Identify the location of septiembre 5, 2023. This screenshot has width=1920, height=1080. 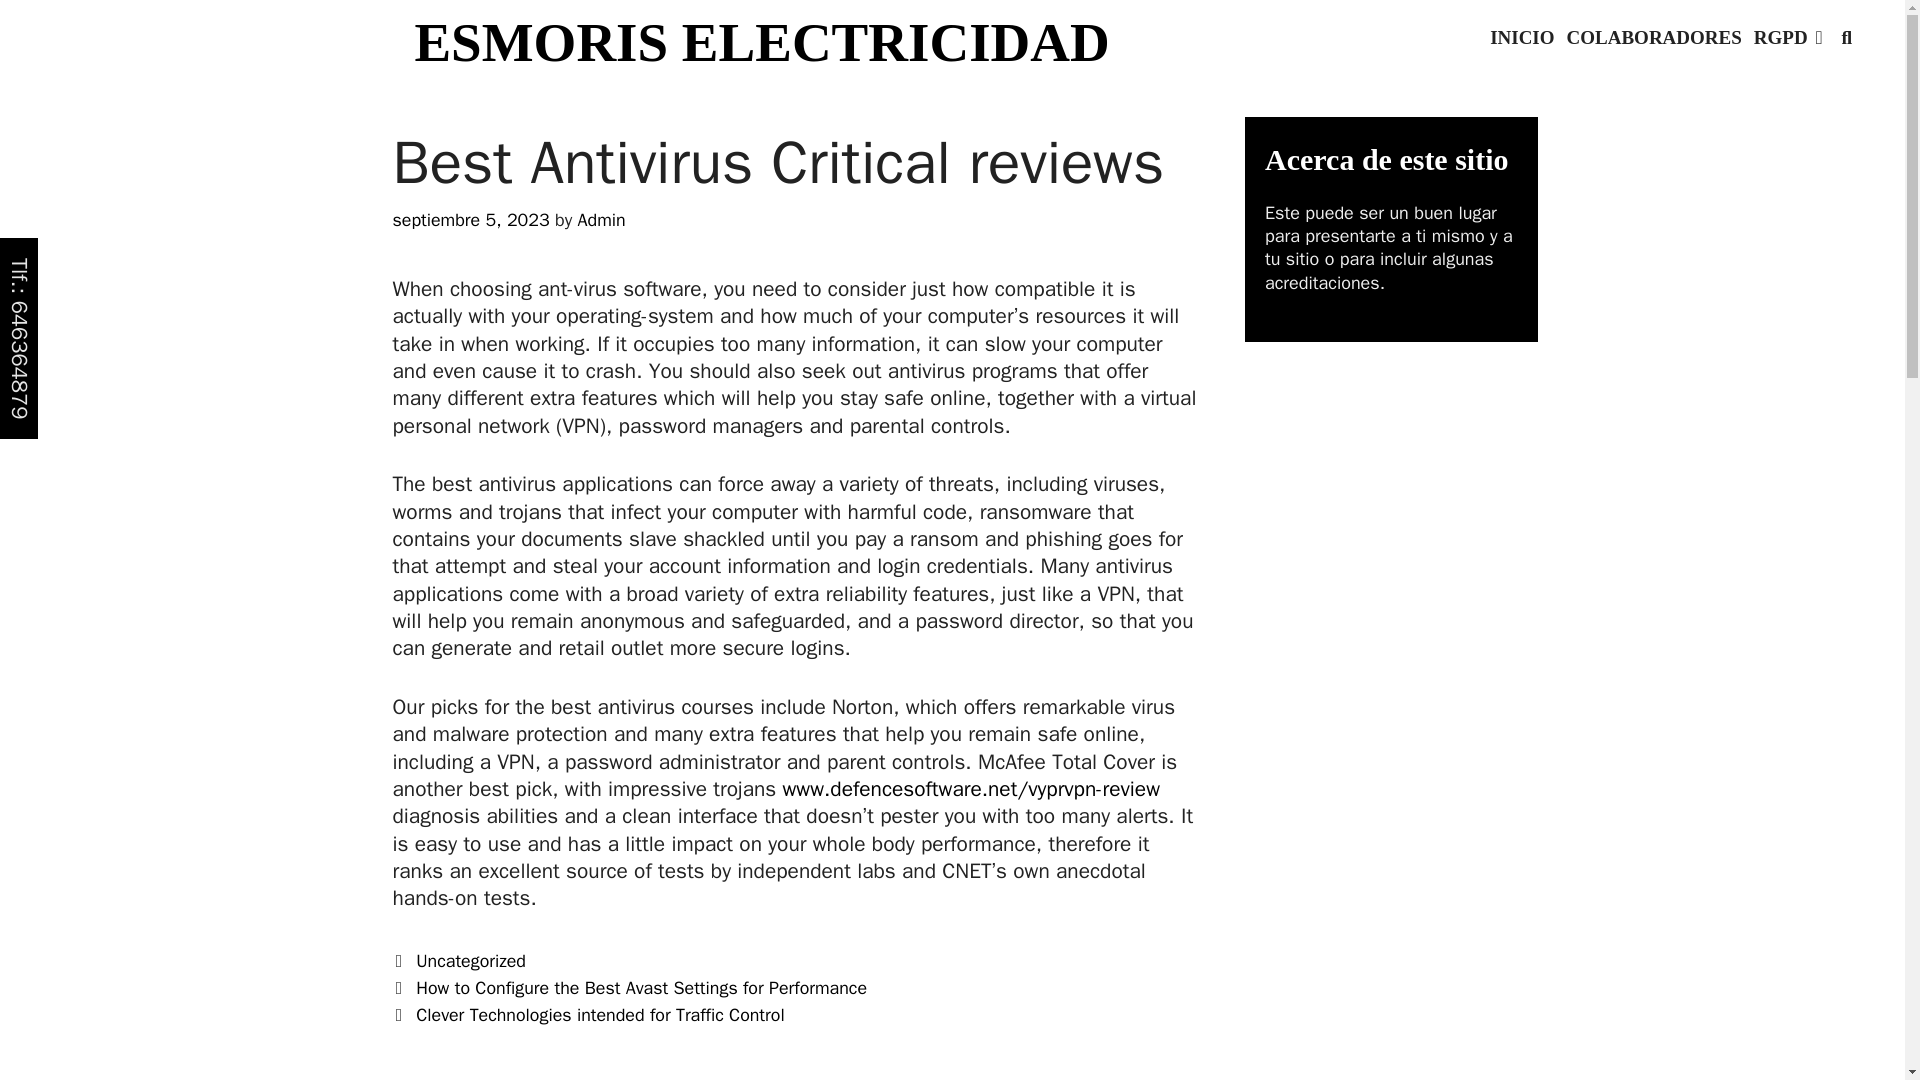
(470, 220).